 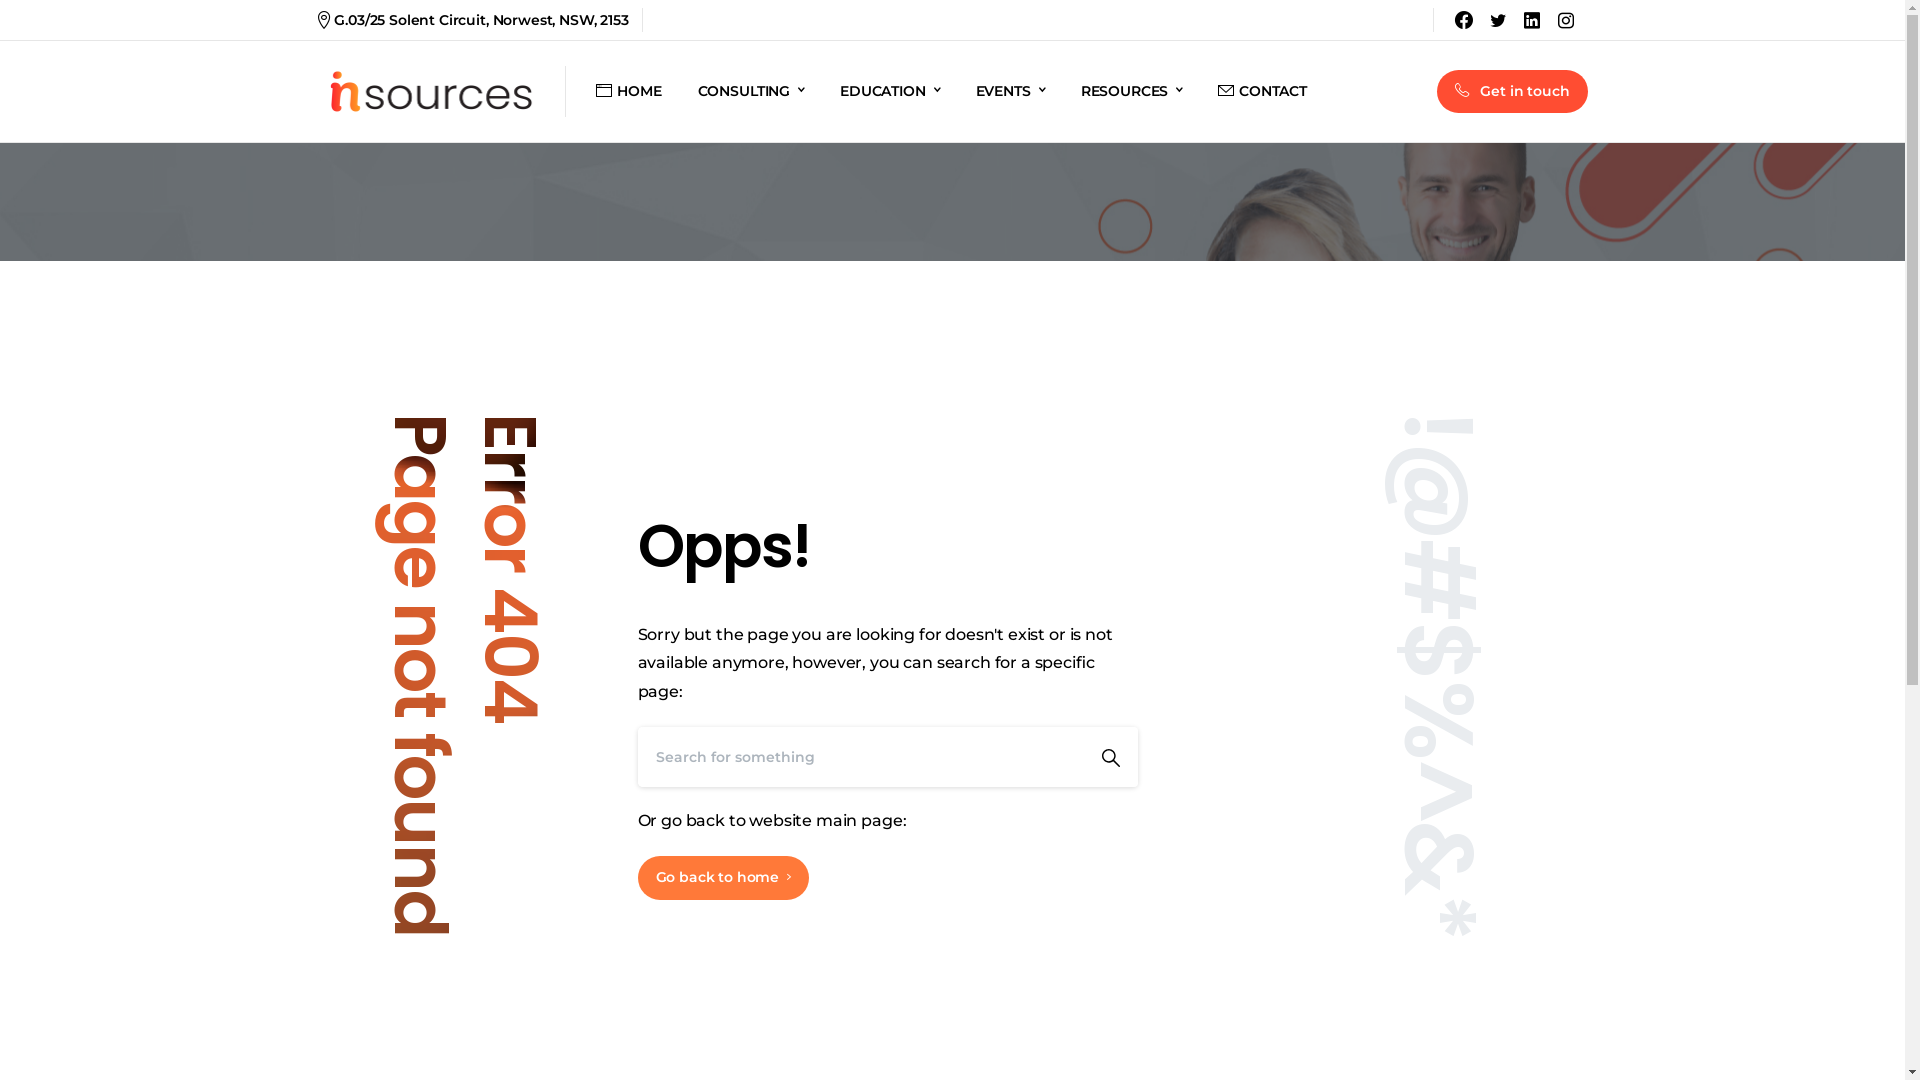 I want to click on HOME, so click(x=628, y=92).